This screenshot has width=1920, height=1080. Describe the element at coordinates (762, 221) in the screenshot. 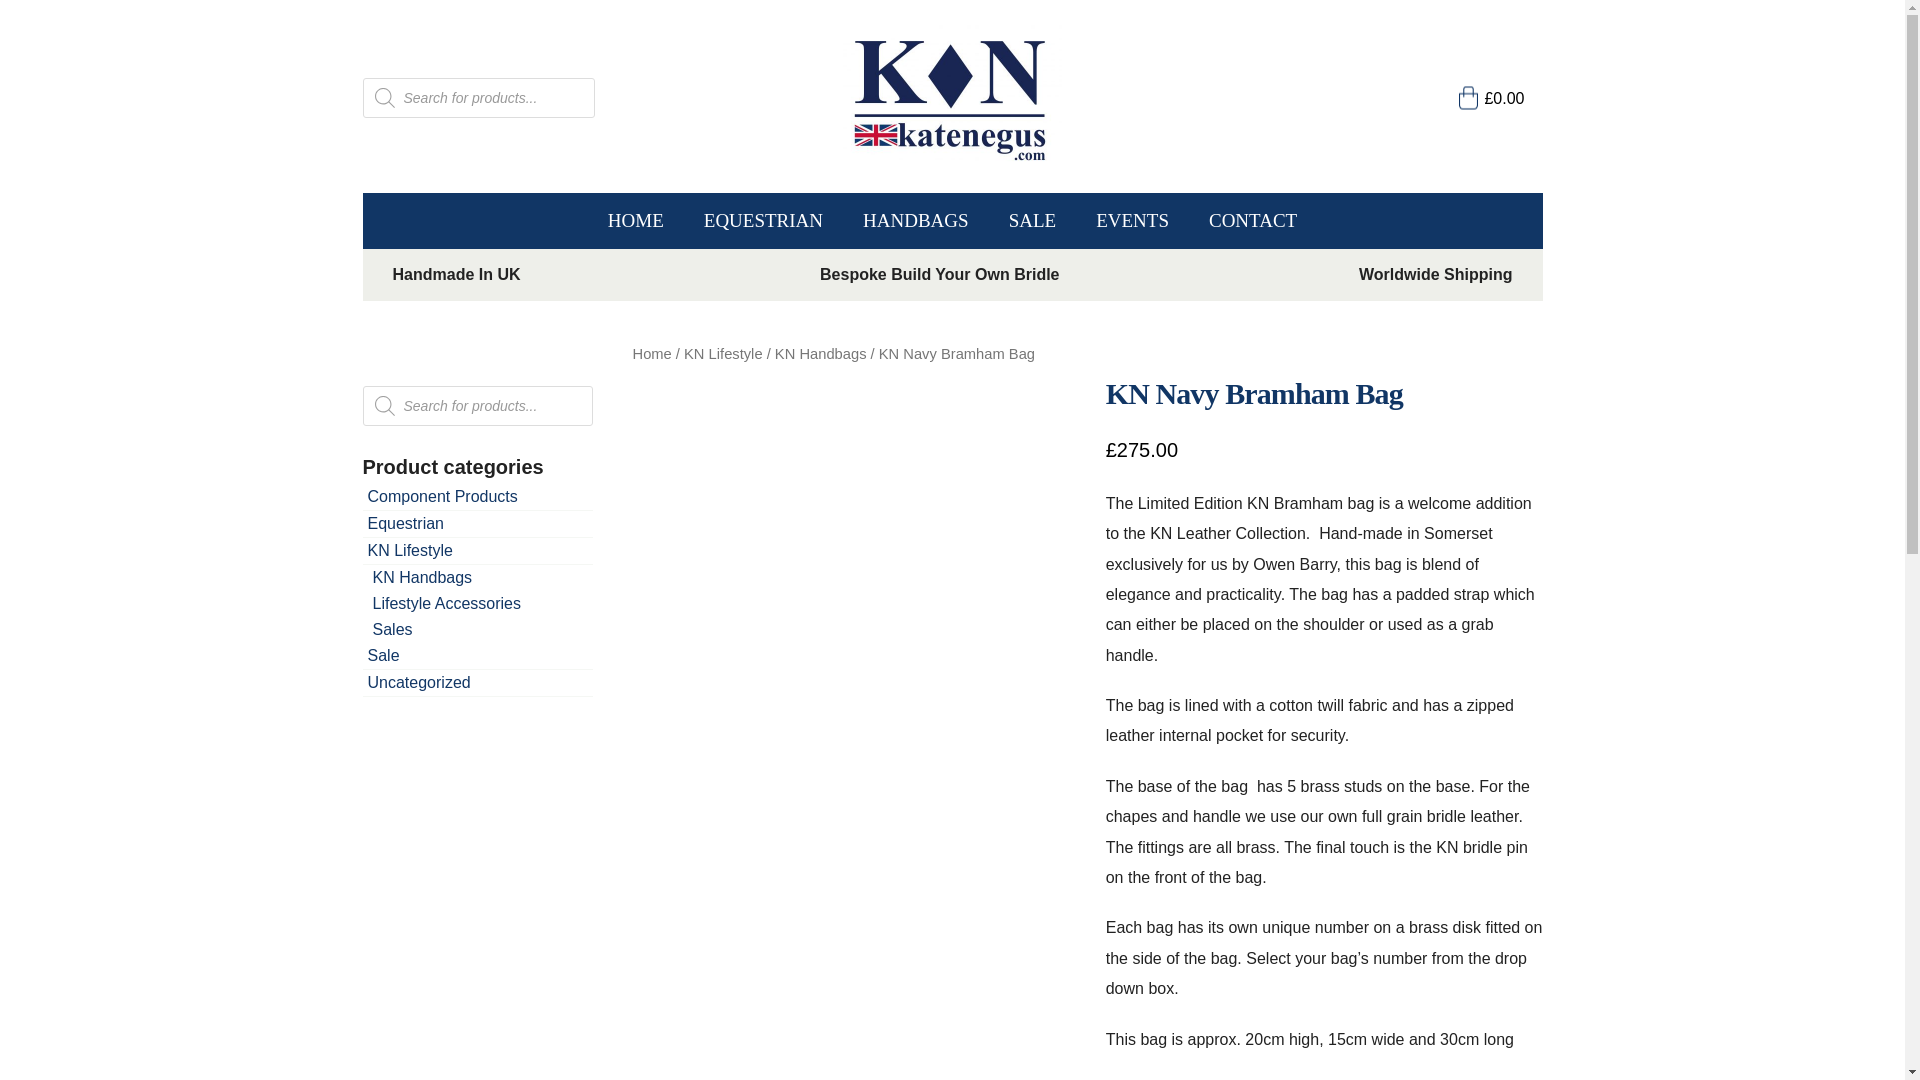

I see `EQUESTRIAN` at that location.